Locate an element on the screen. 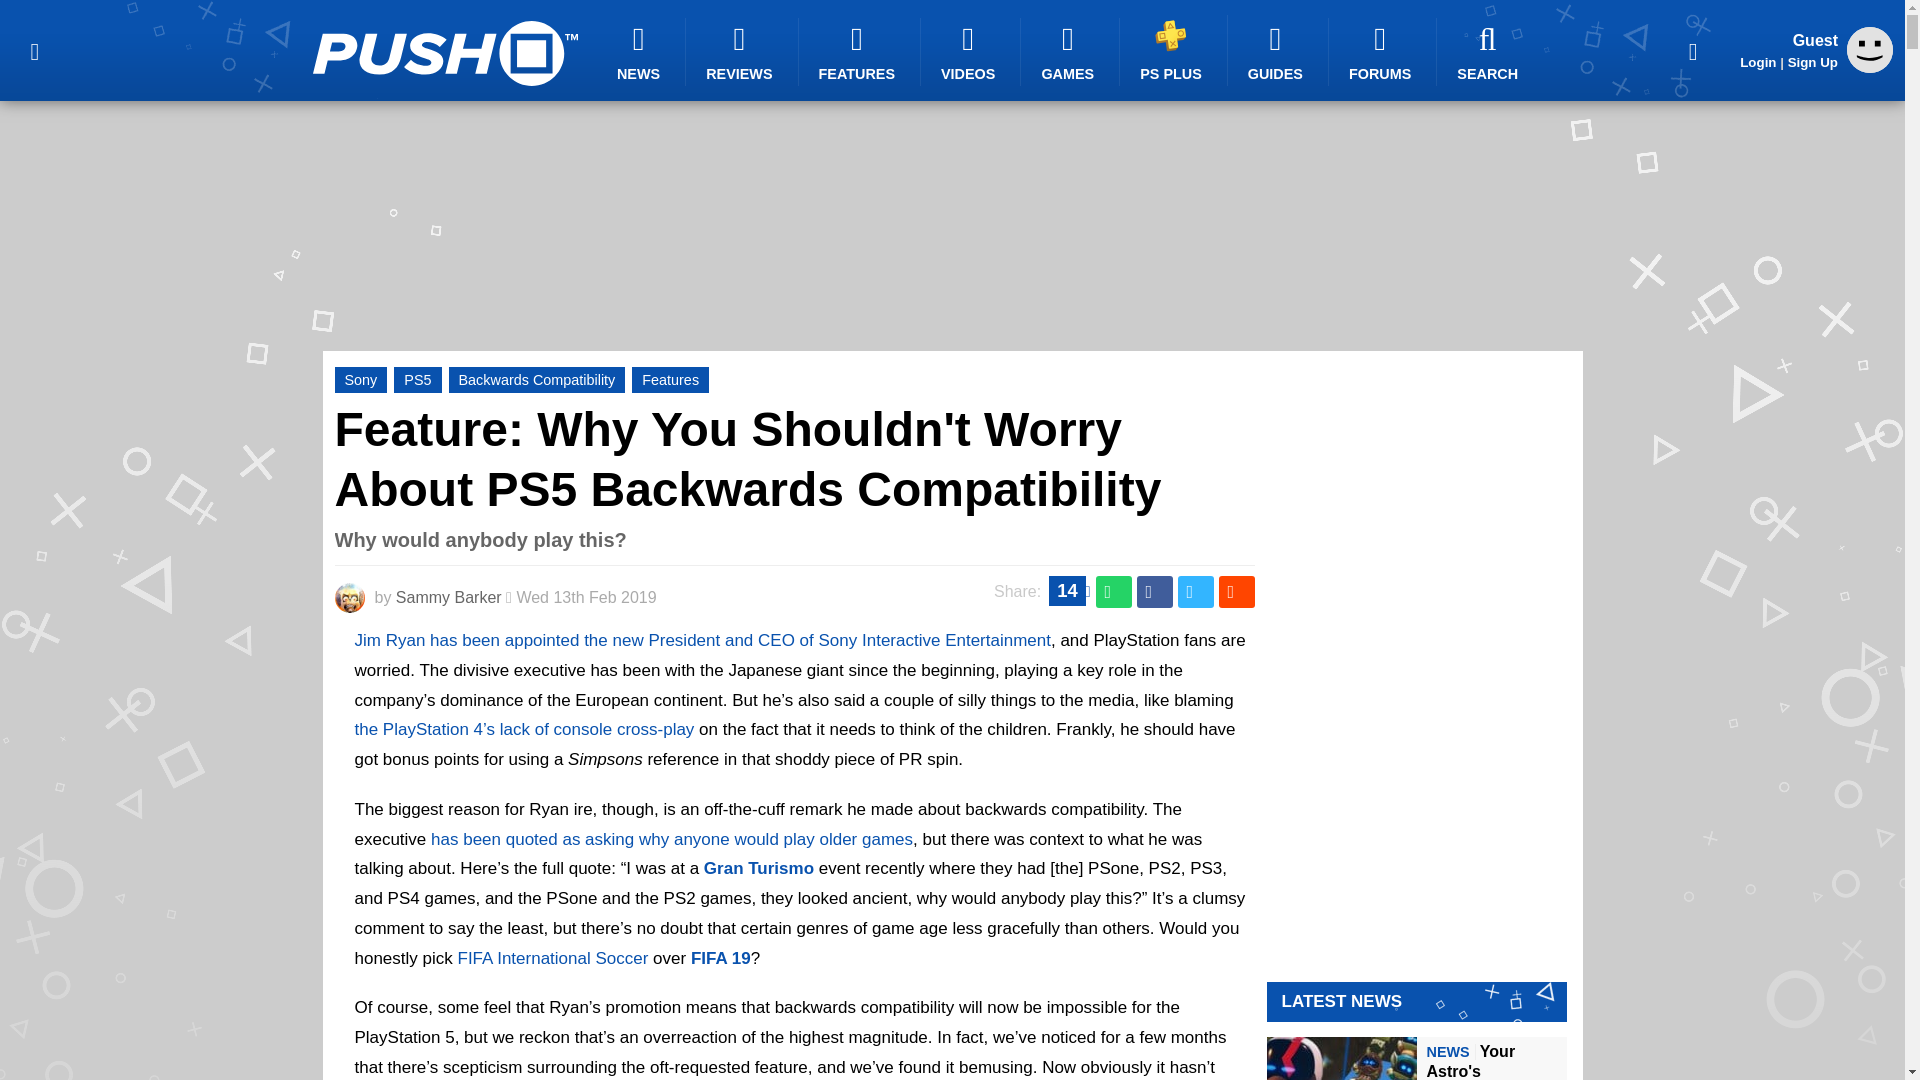 This screenshot has height=1080, width=1920. Sign Up is located at coordinates (1812, 62).